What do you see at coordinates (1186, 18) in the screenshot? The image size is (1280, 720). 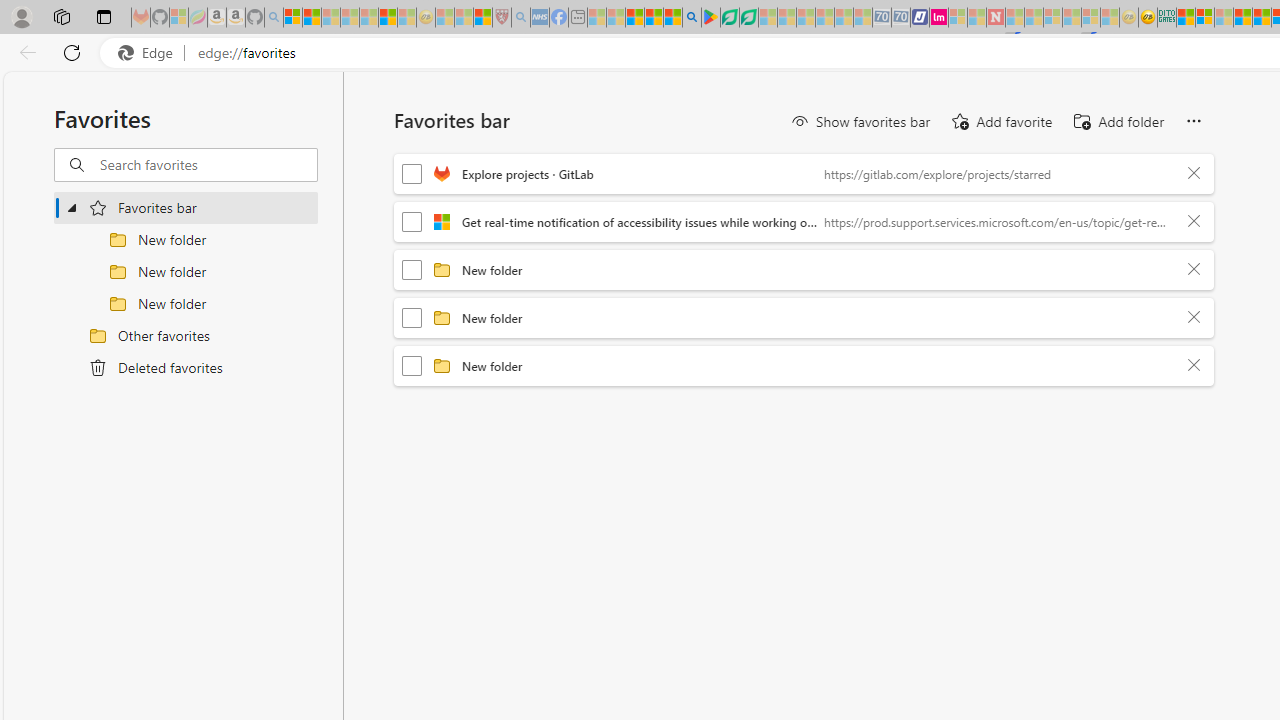 I see `MSNBC - MSN` at bounding box center [1186, 18].